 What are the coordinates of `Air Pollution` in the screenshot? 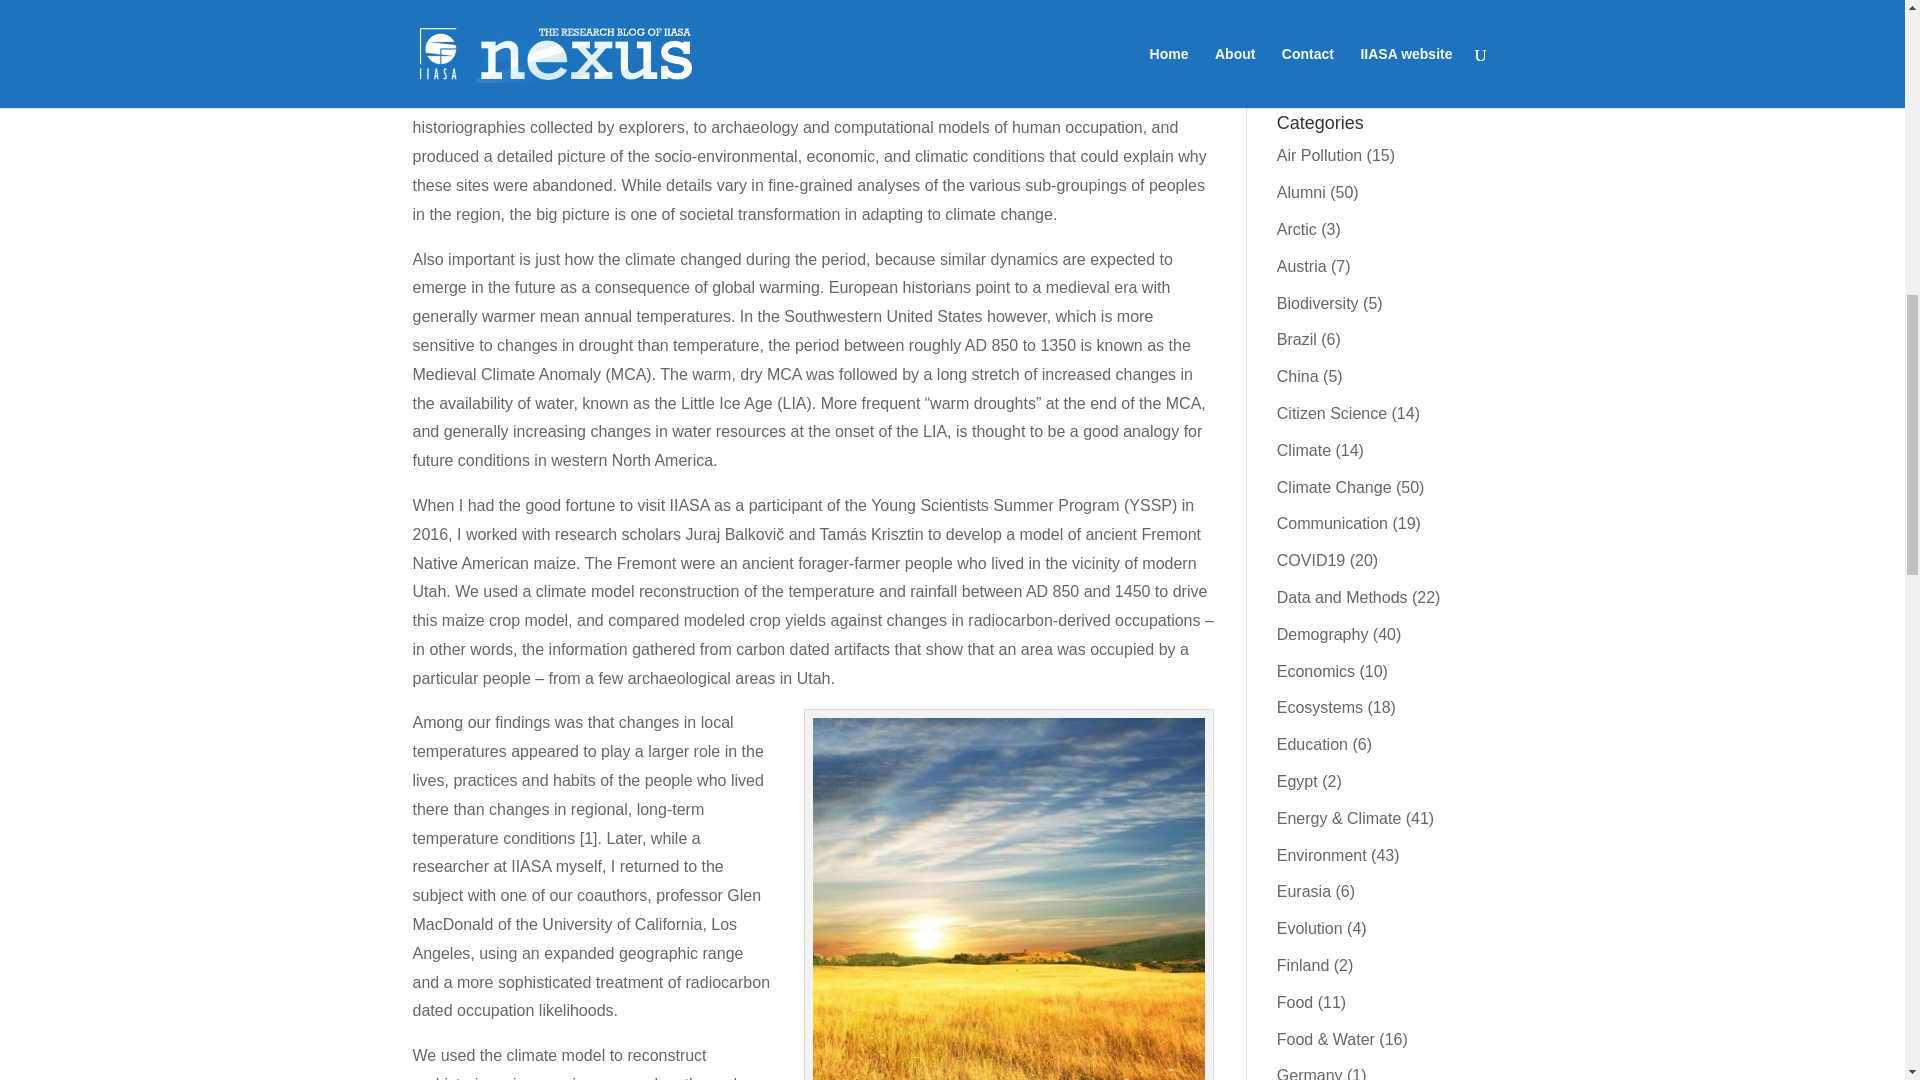 It's located at (1318, 155).